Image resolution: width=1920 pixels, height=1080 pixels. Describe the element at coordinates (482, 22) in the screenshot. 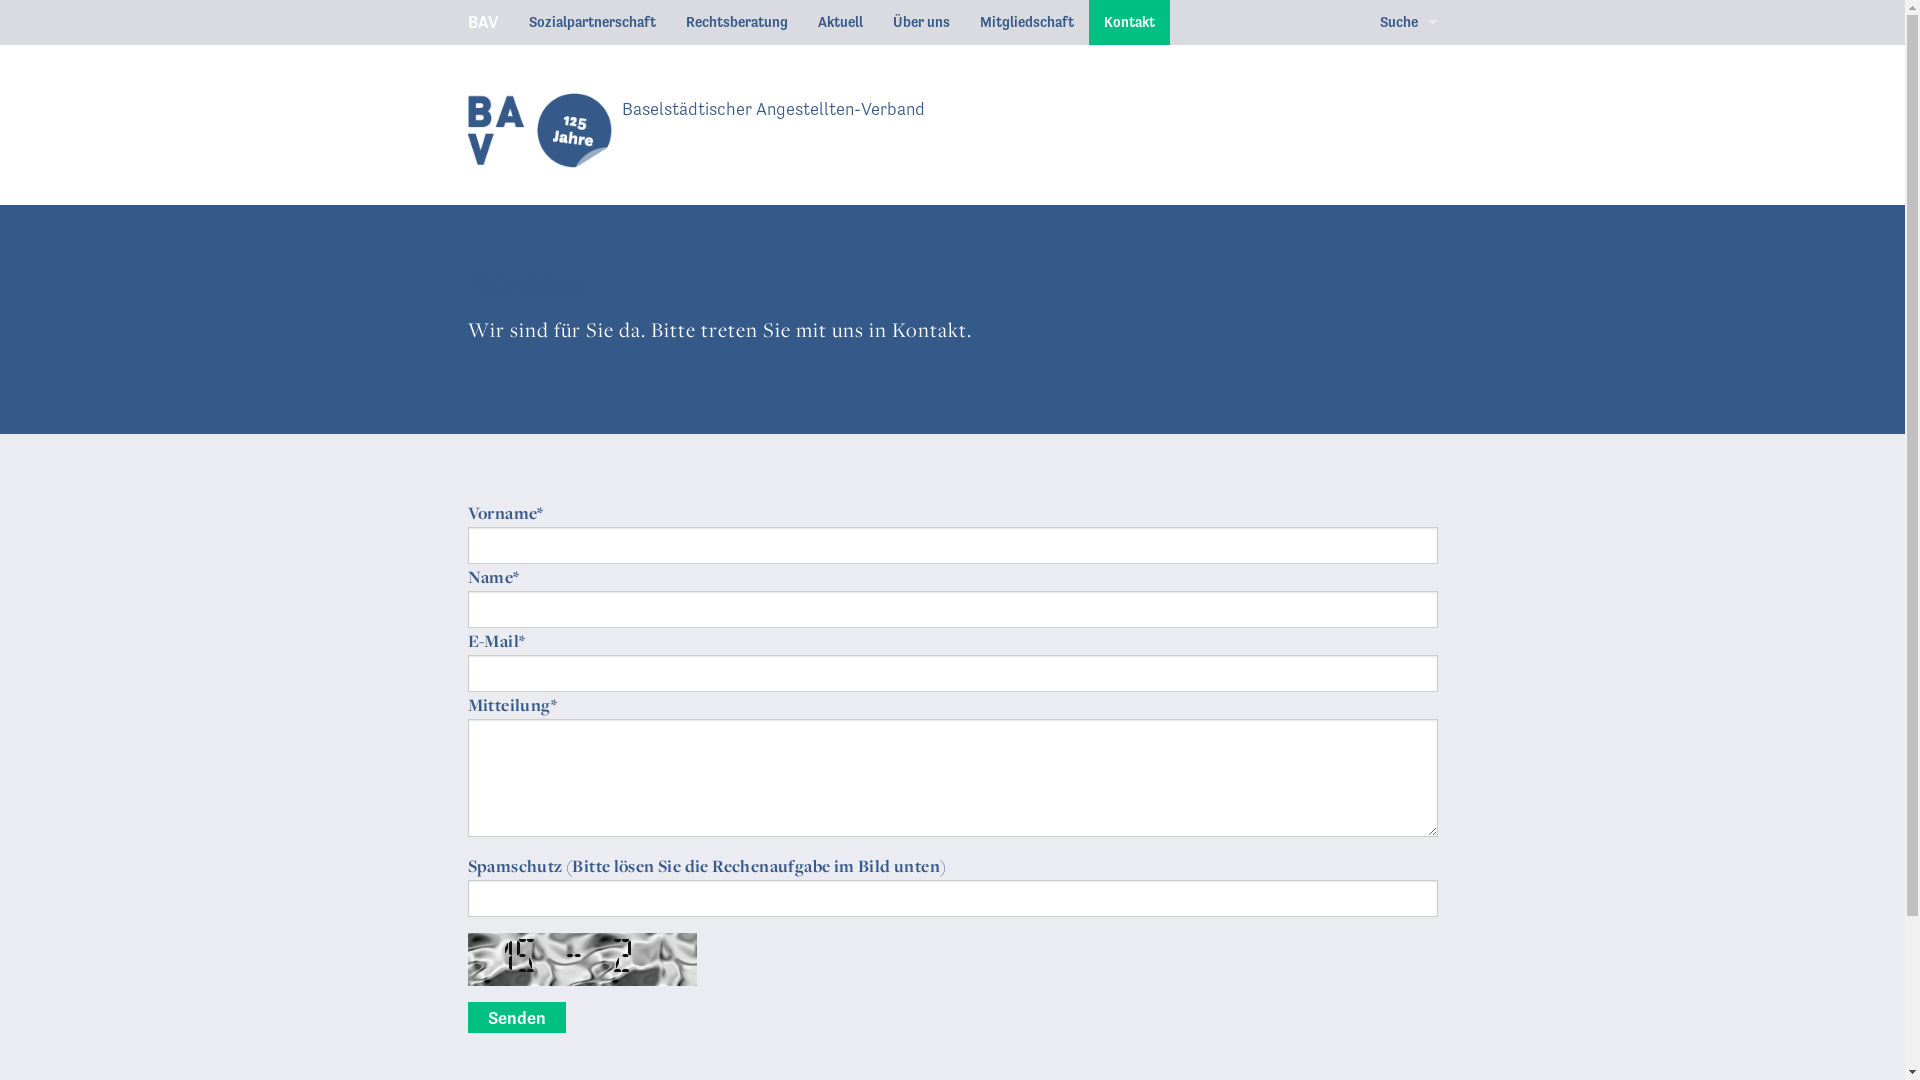

I see `BAV` at that location.